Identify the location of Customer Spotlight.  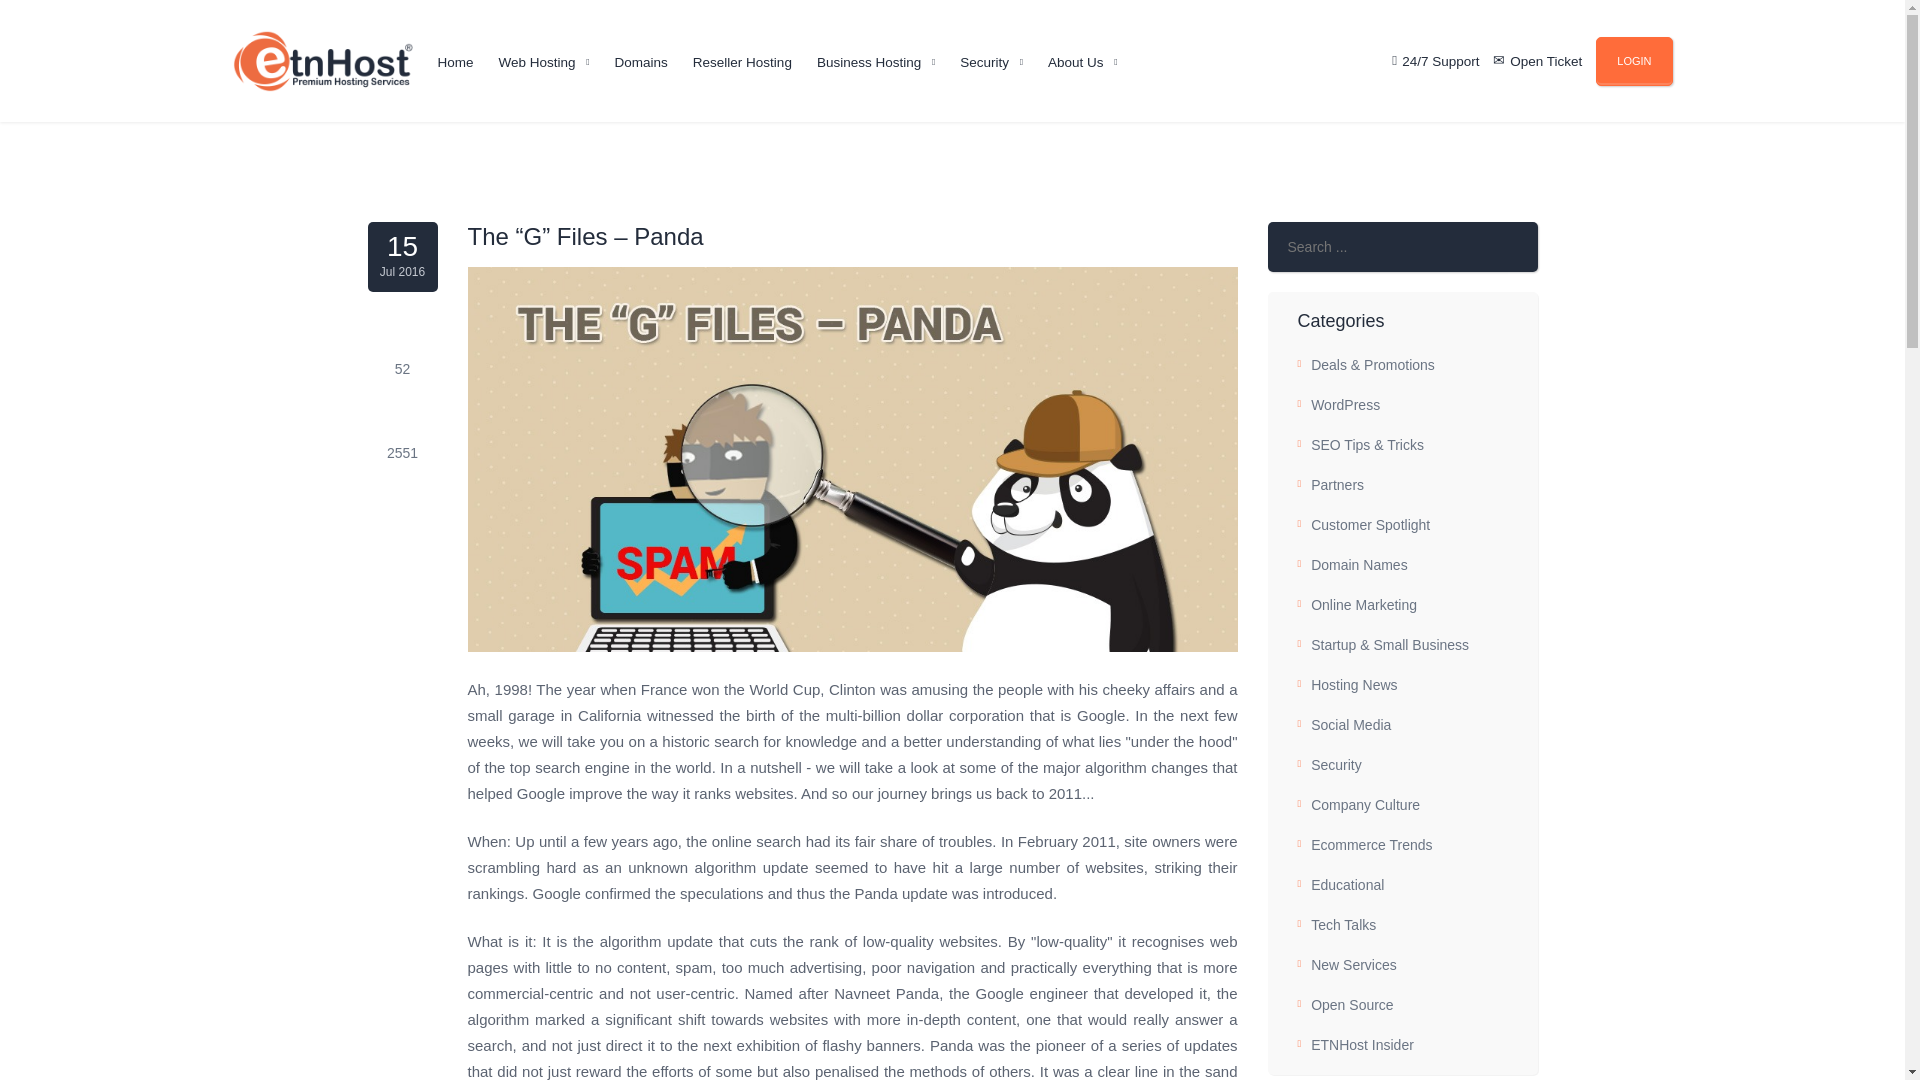
(1402, 525).